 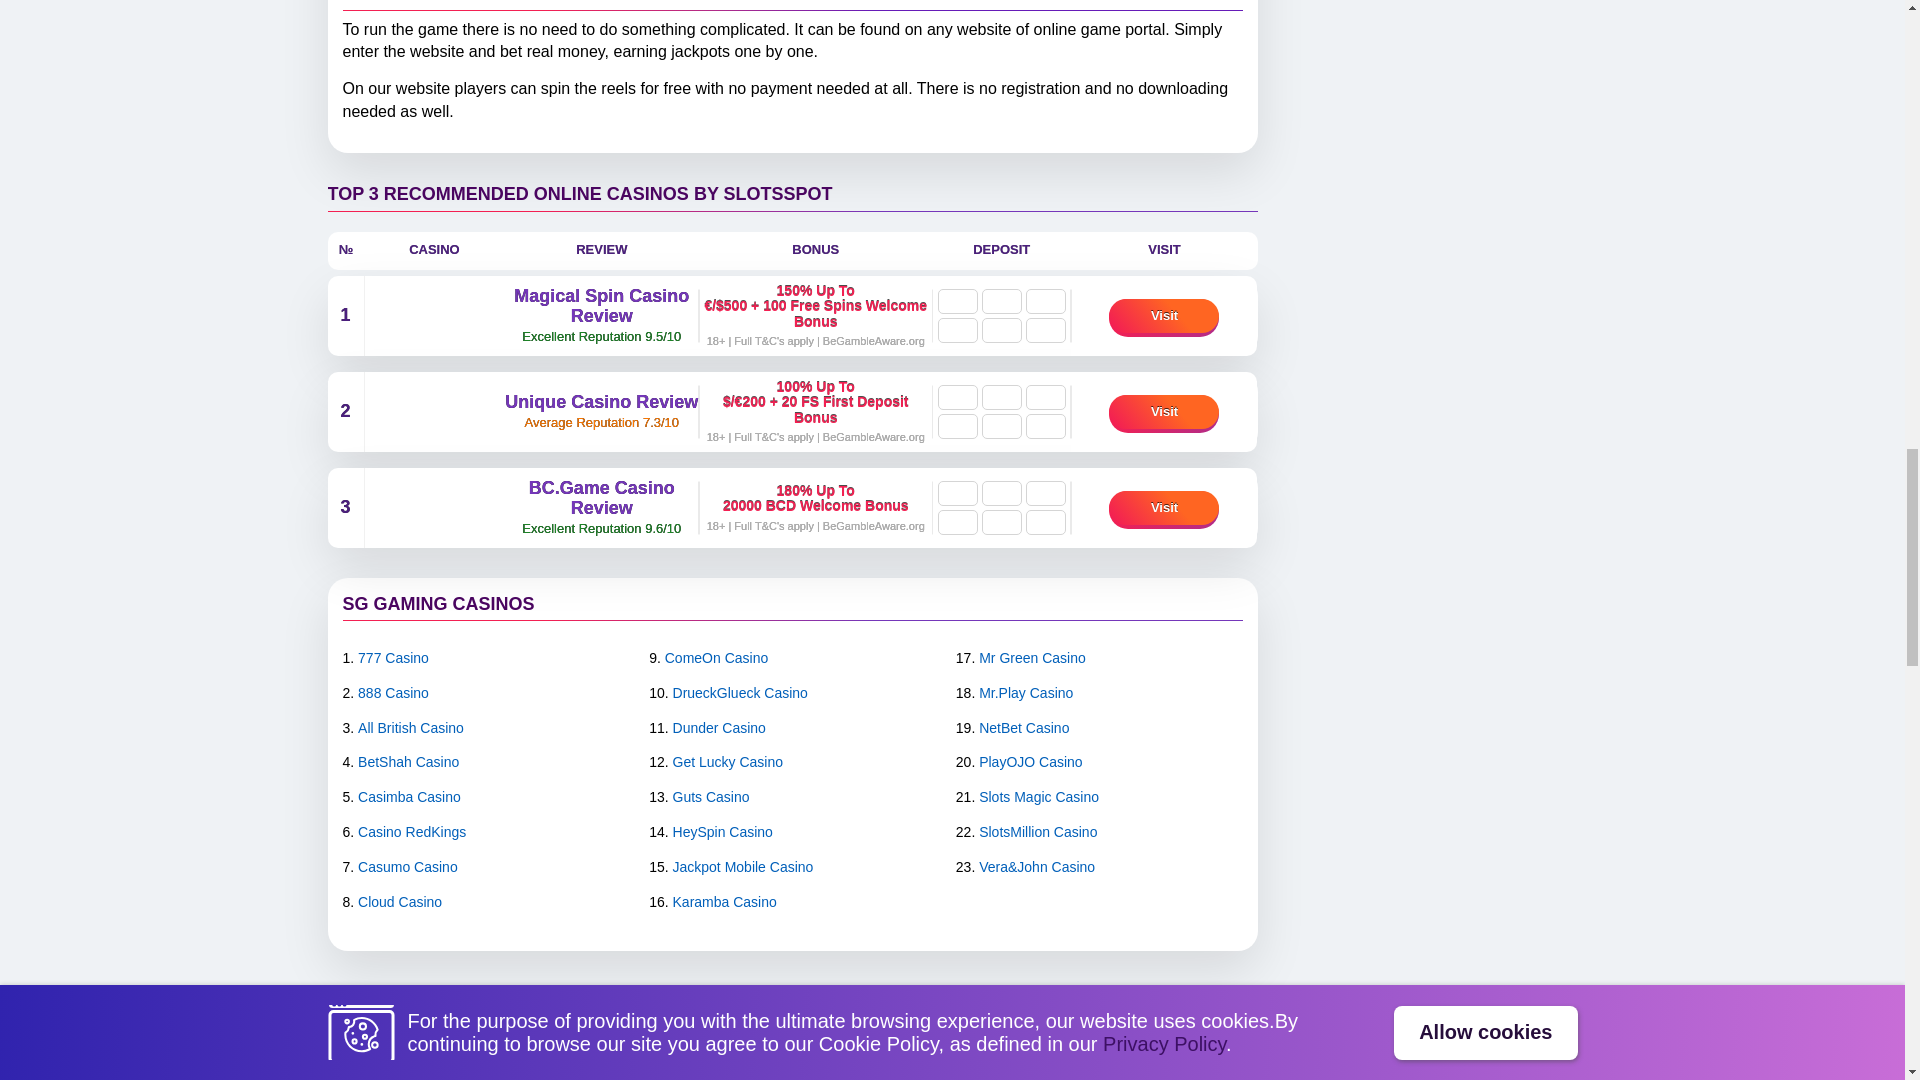 I want to click on Maestro, so click(x=958, y=330).